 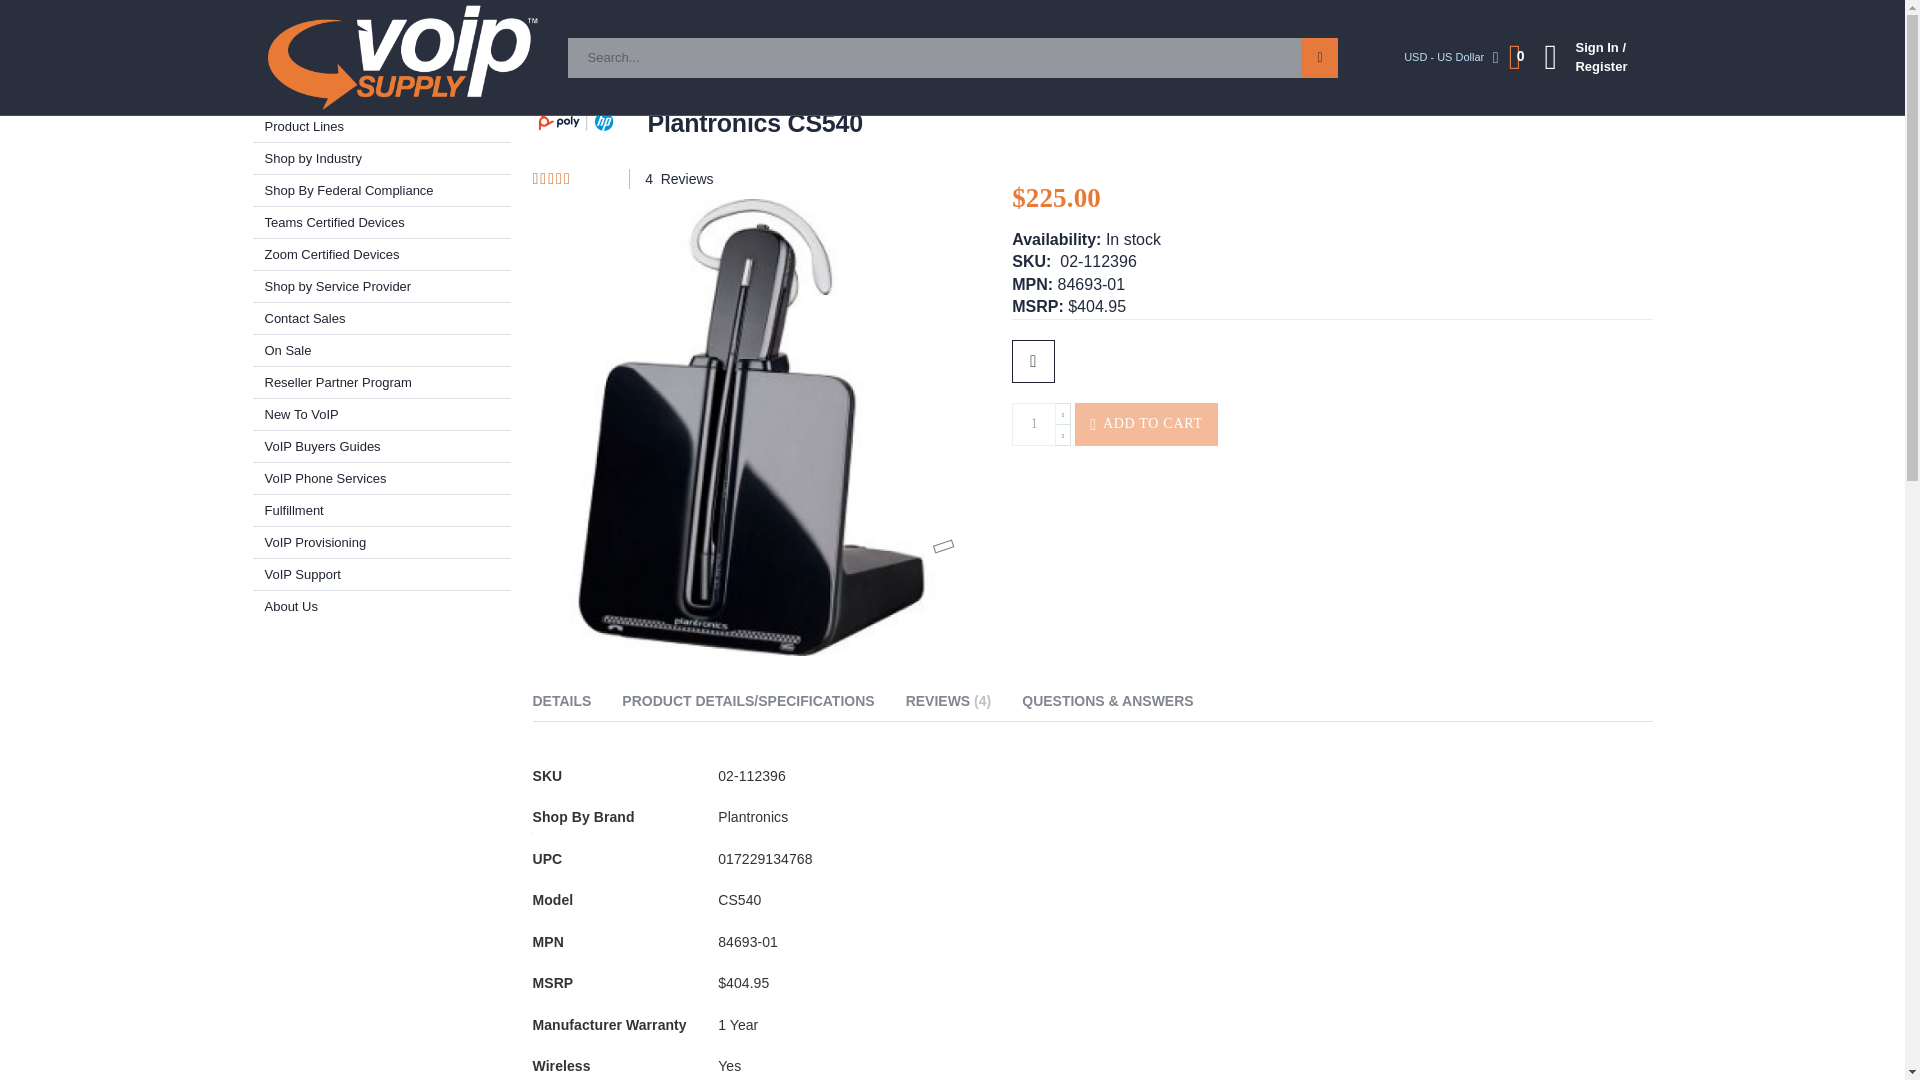 I want to click on Plantronics DECT Headsets, so click(x=804, y=58).